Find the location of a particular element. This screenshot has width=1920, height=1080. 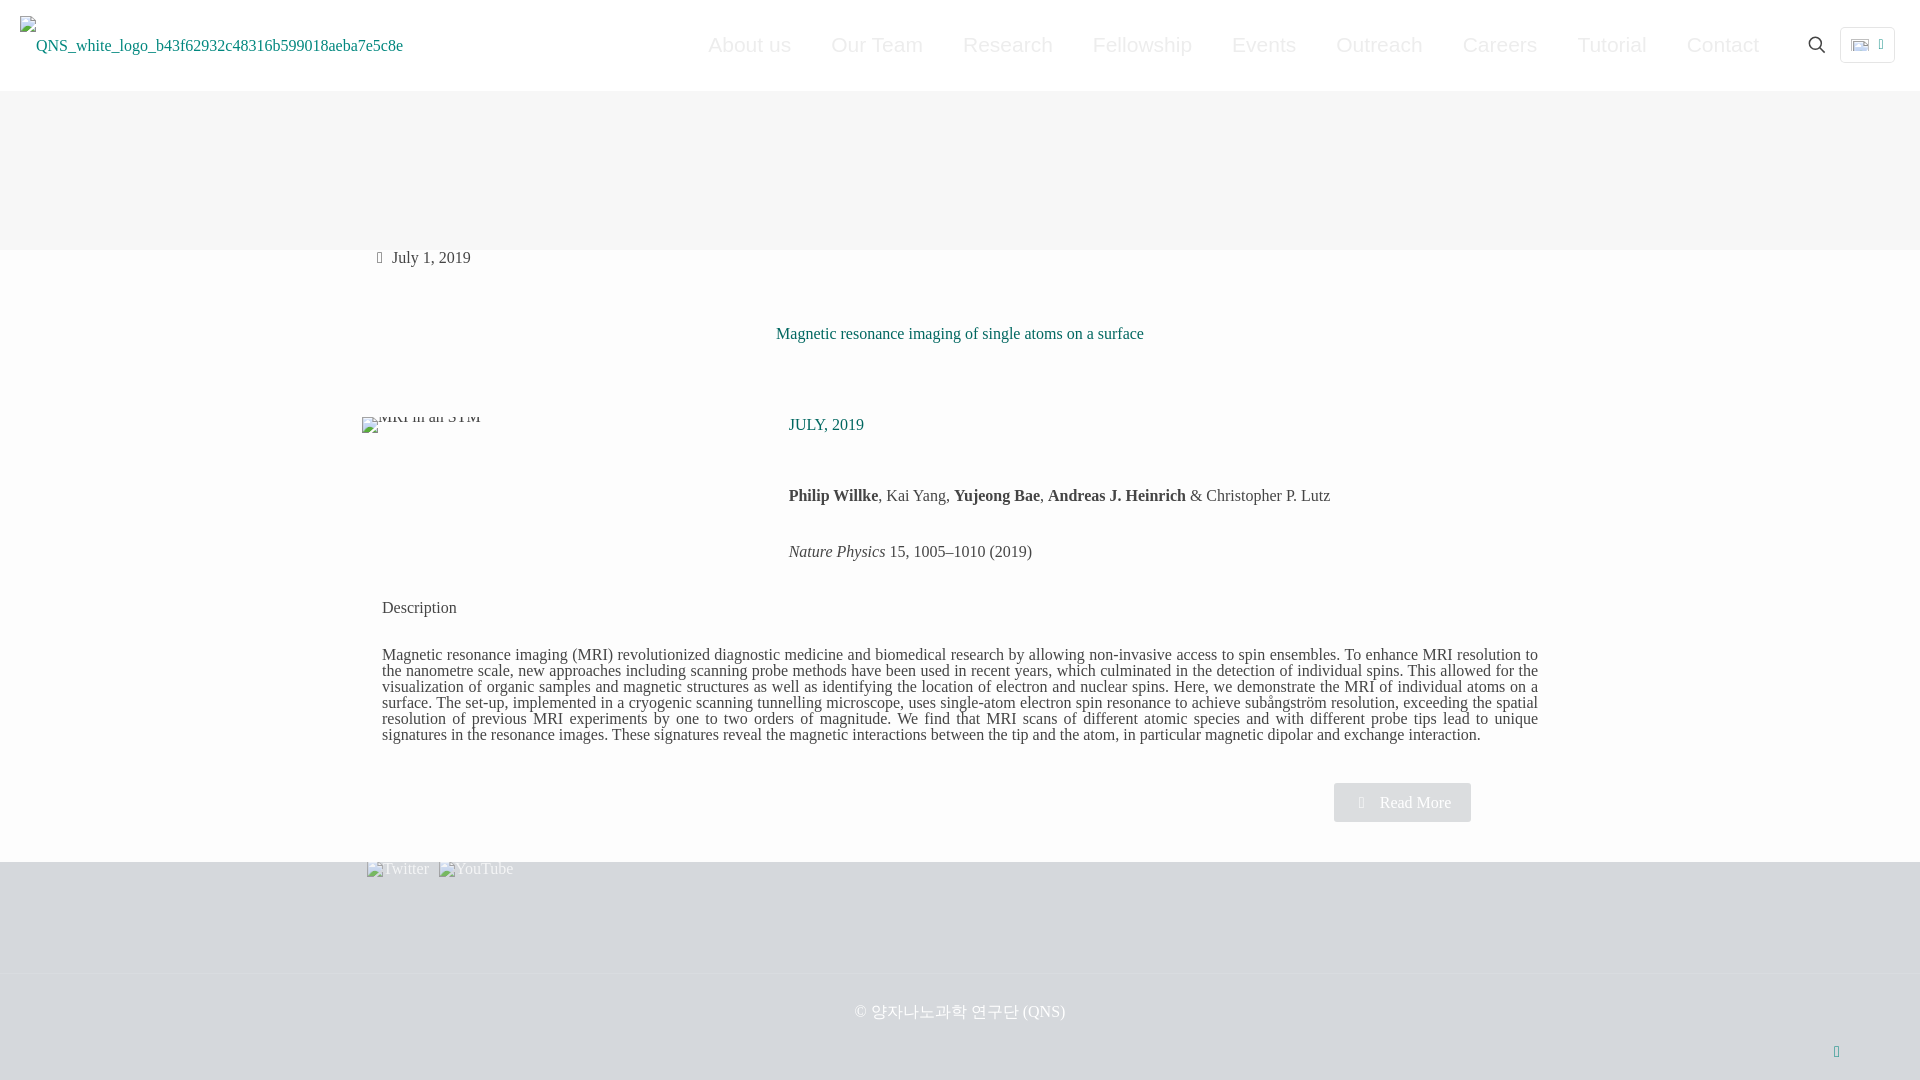

Events is located at coordinates (1263, 44).